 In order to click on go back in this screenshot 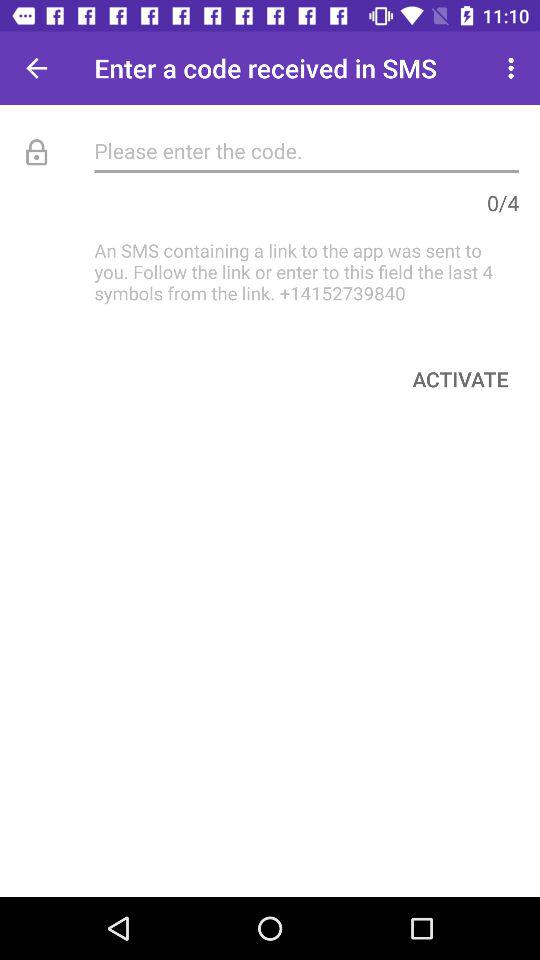, I will do `click(36, 68)`.